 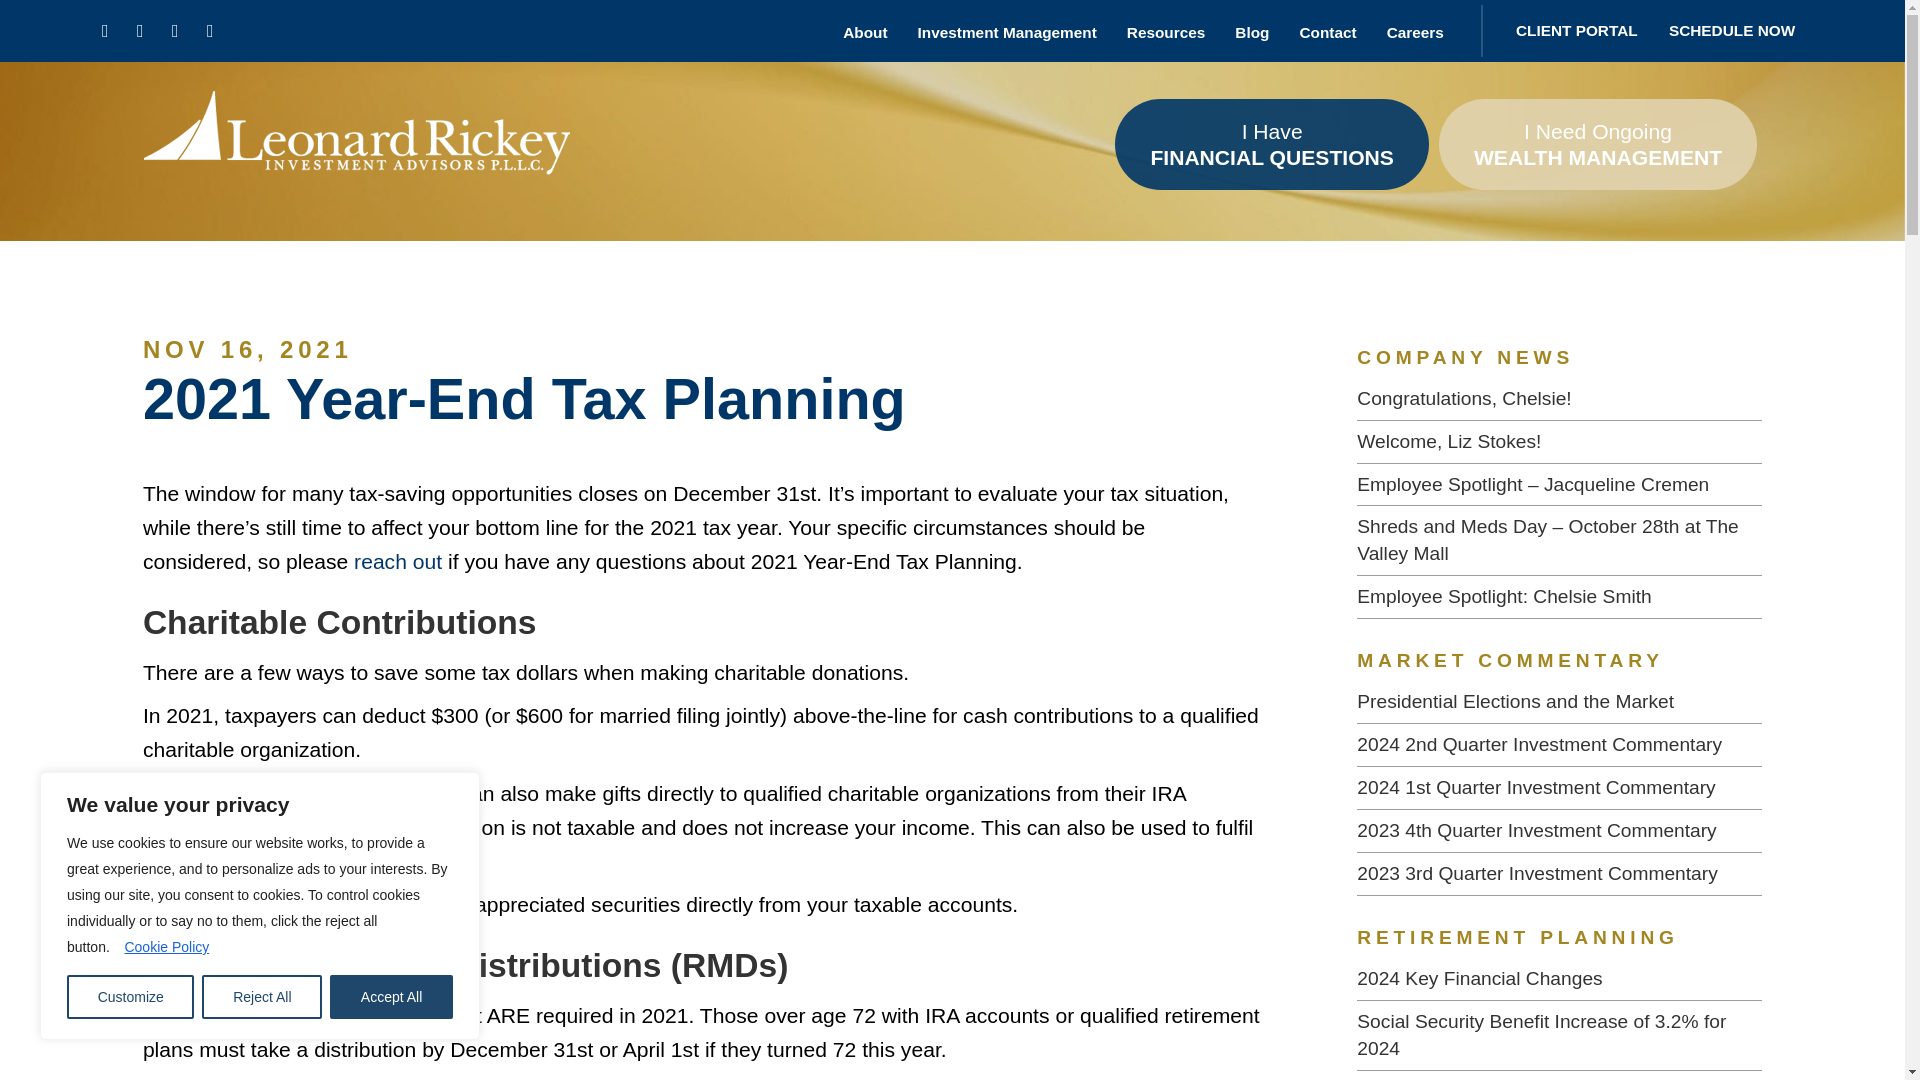 What do you see at coordinates (210, 30) in the screenshot?
I see `RSS` at bounding box center [210, 30].